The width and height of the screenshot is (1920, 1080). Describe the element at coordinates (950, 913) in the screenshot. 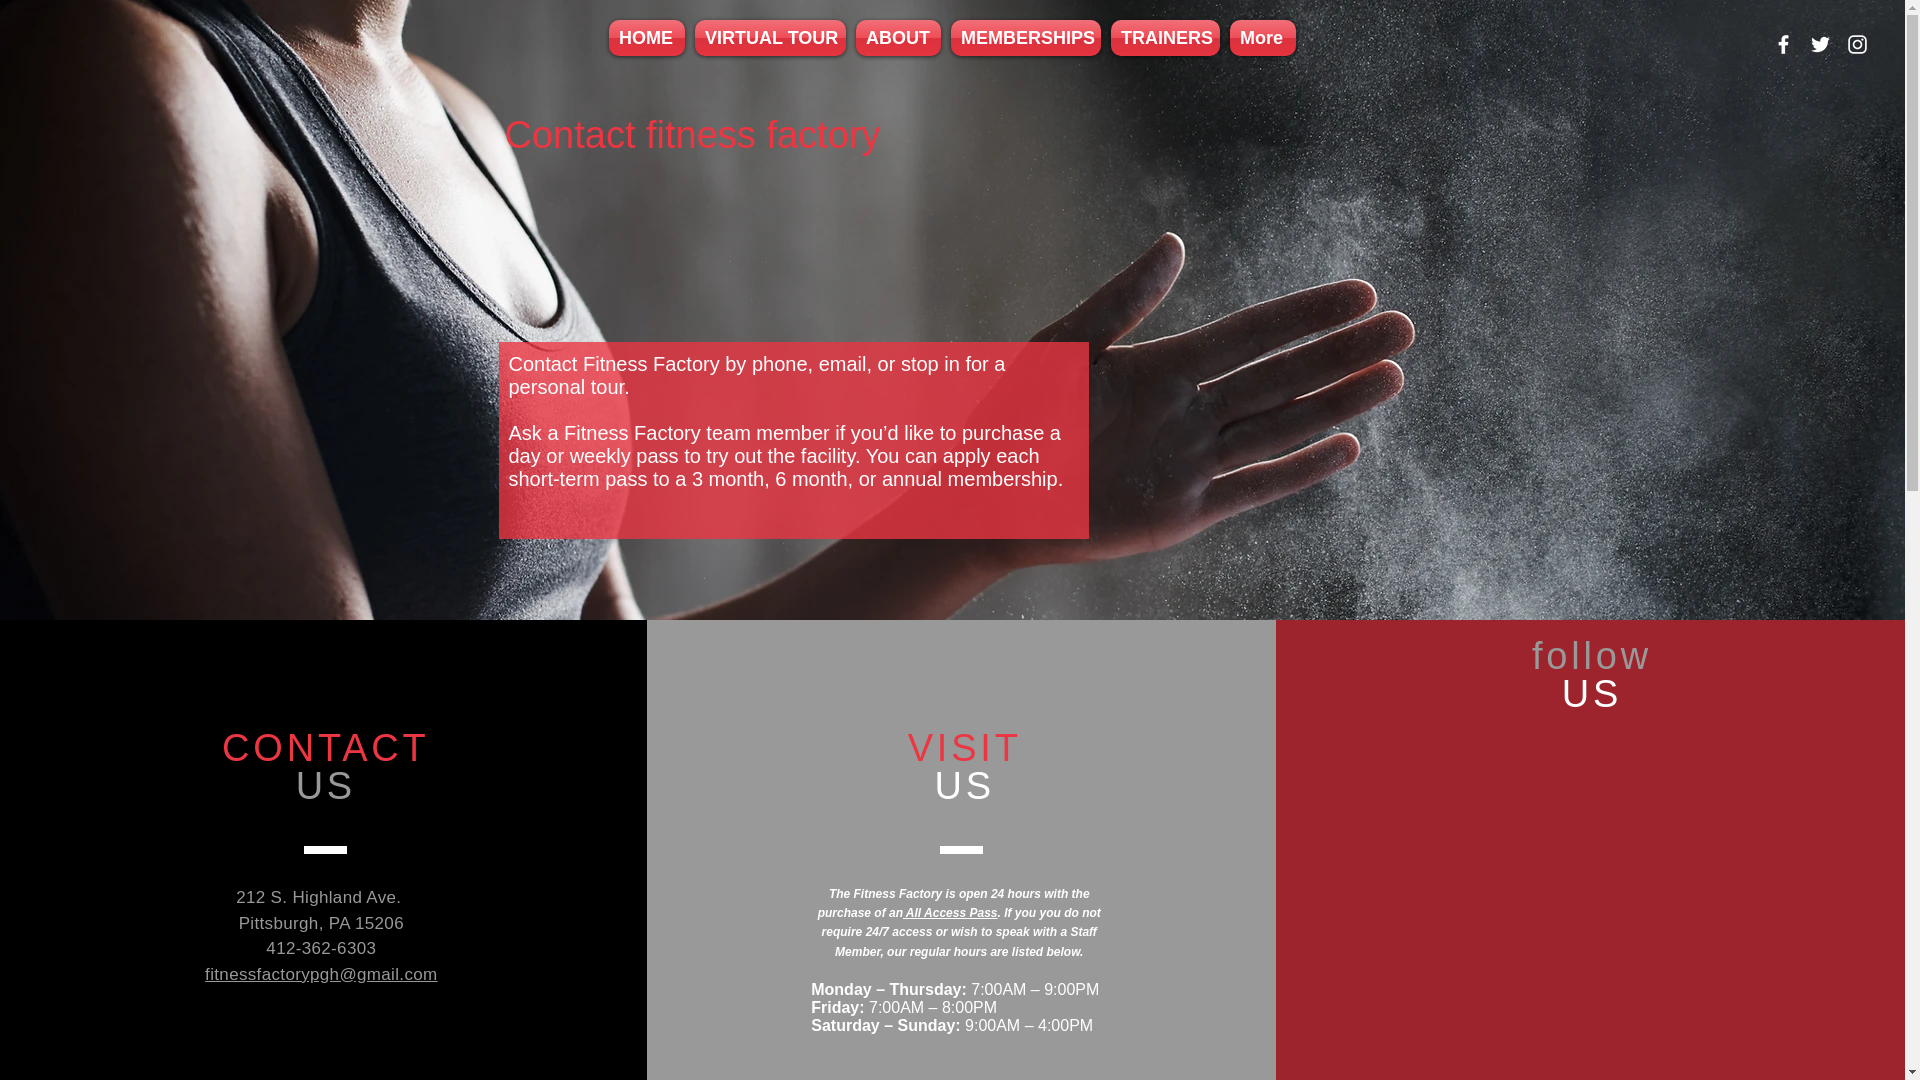

I see ` All Access Pass` at that location.